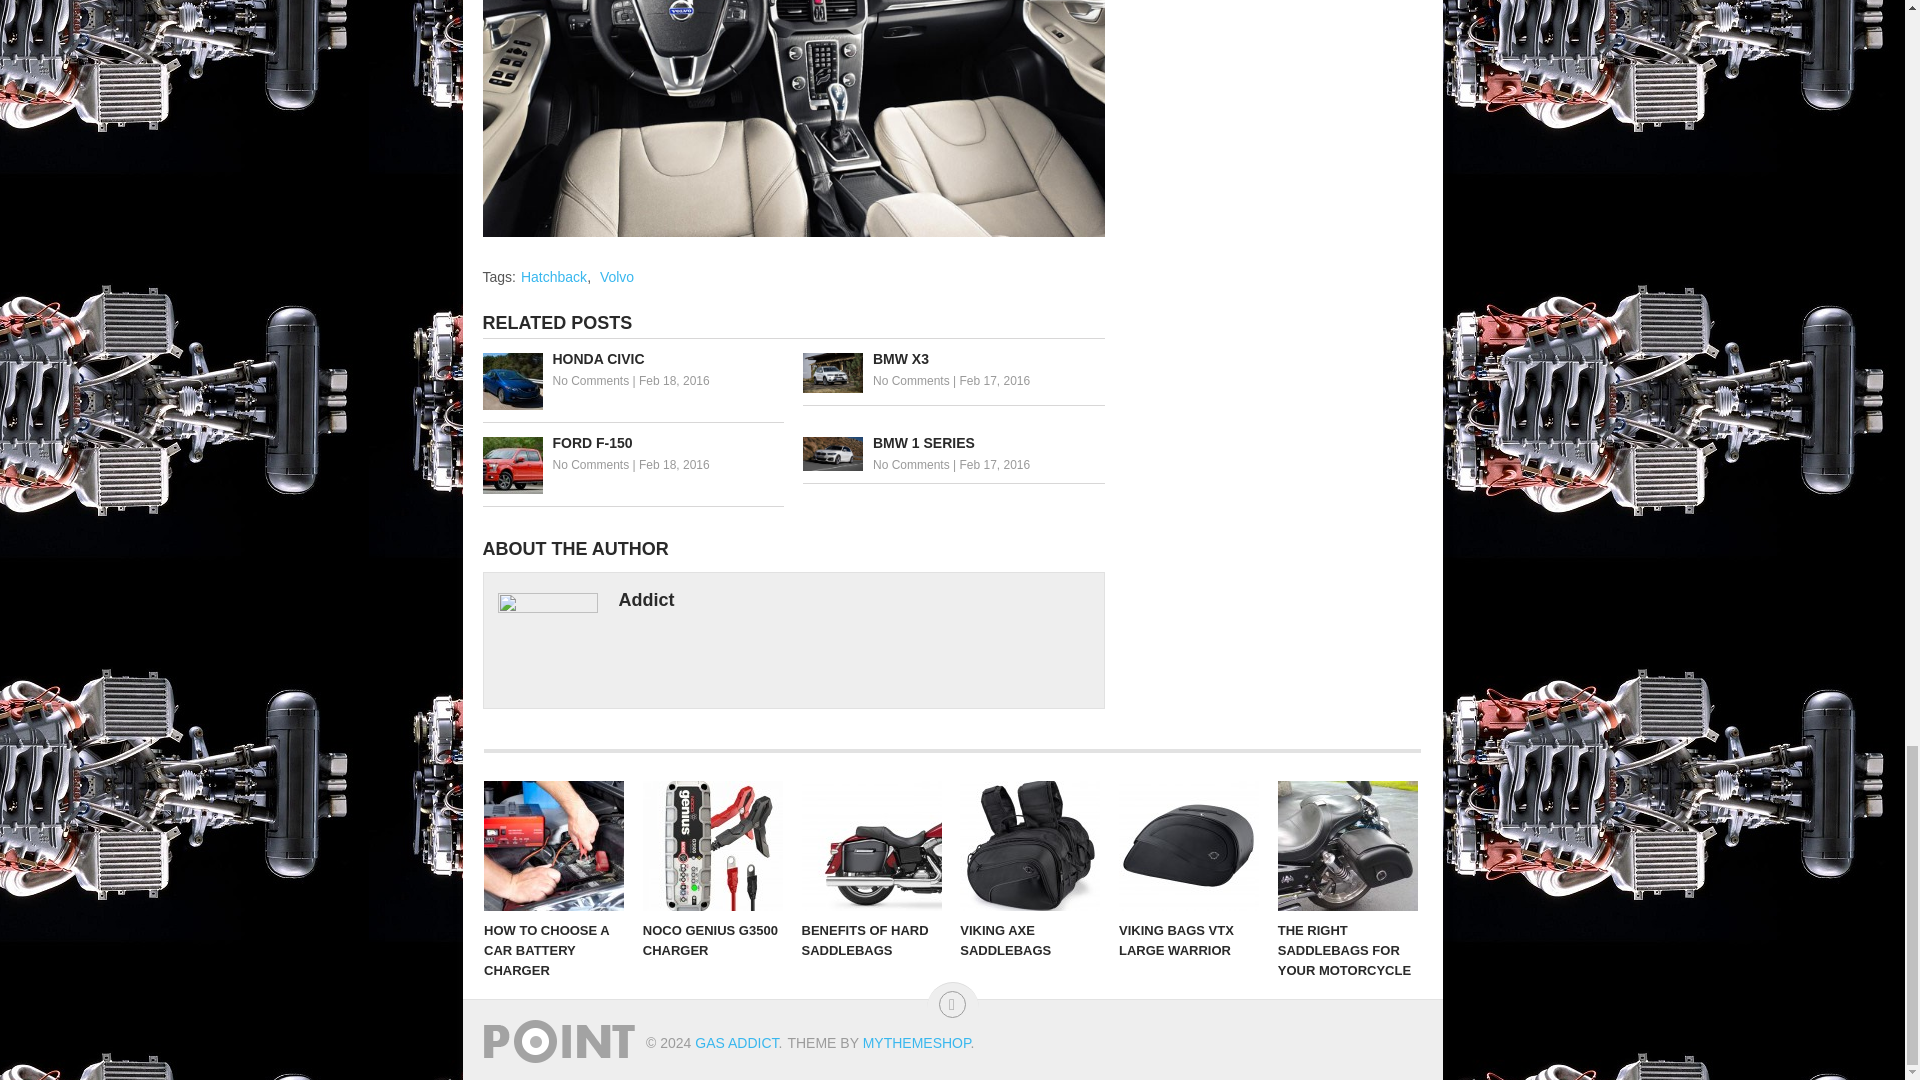 Image resolution: width=1920 pixels, height=1080 pixels. Describe the element at coordinates (632, 443) in the screenshot. I see `Ford F-150` at that location.